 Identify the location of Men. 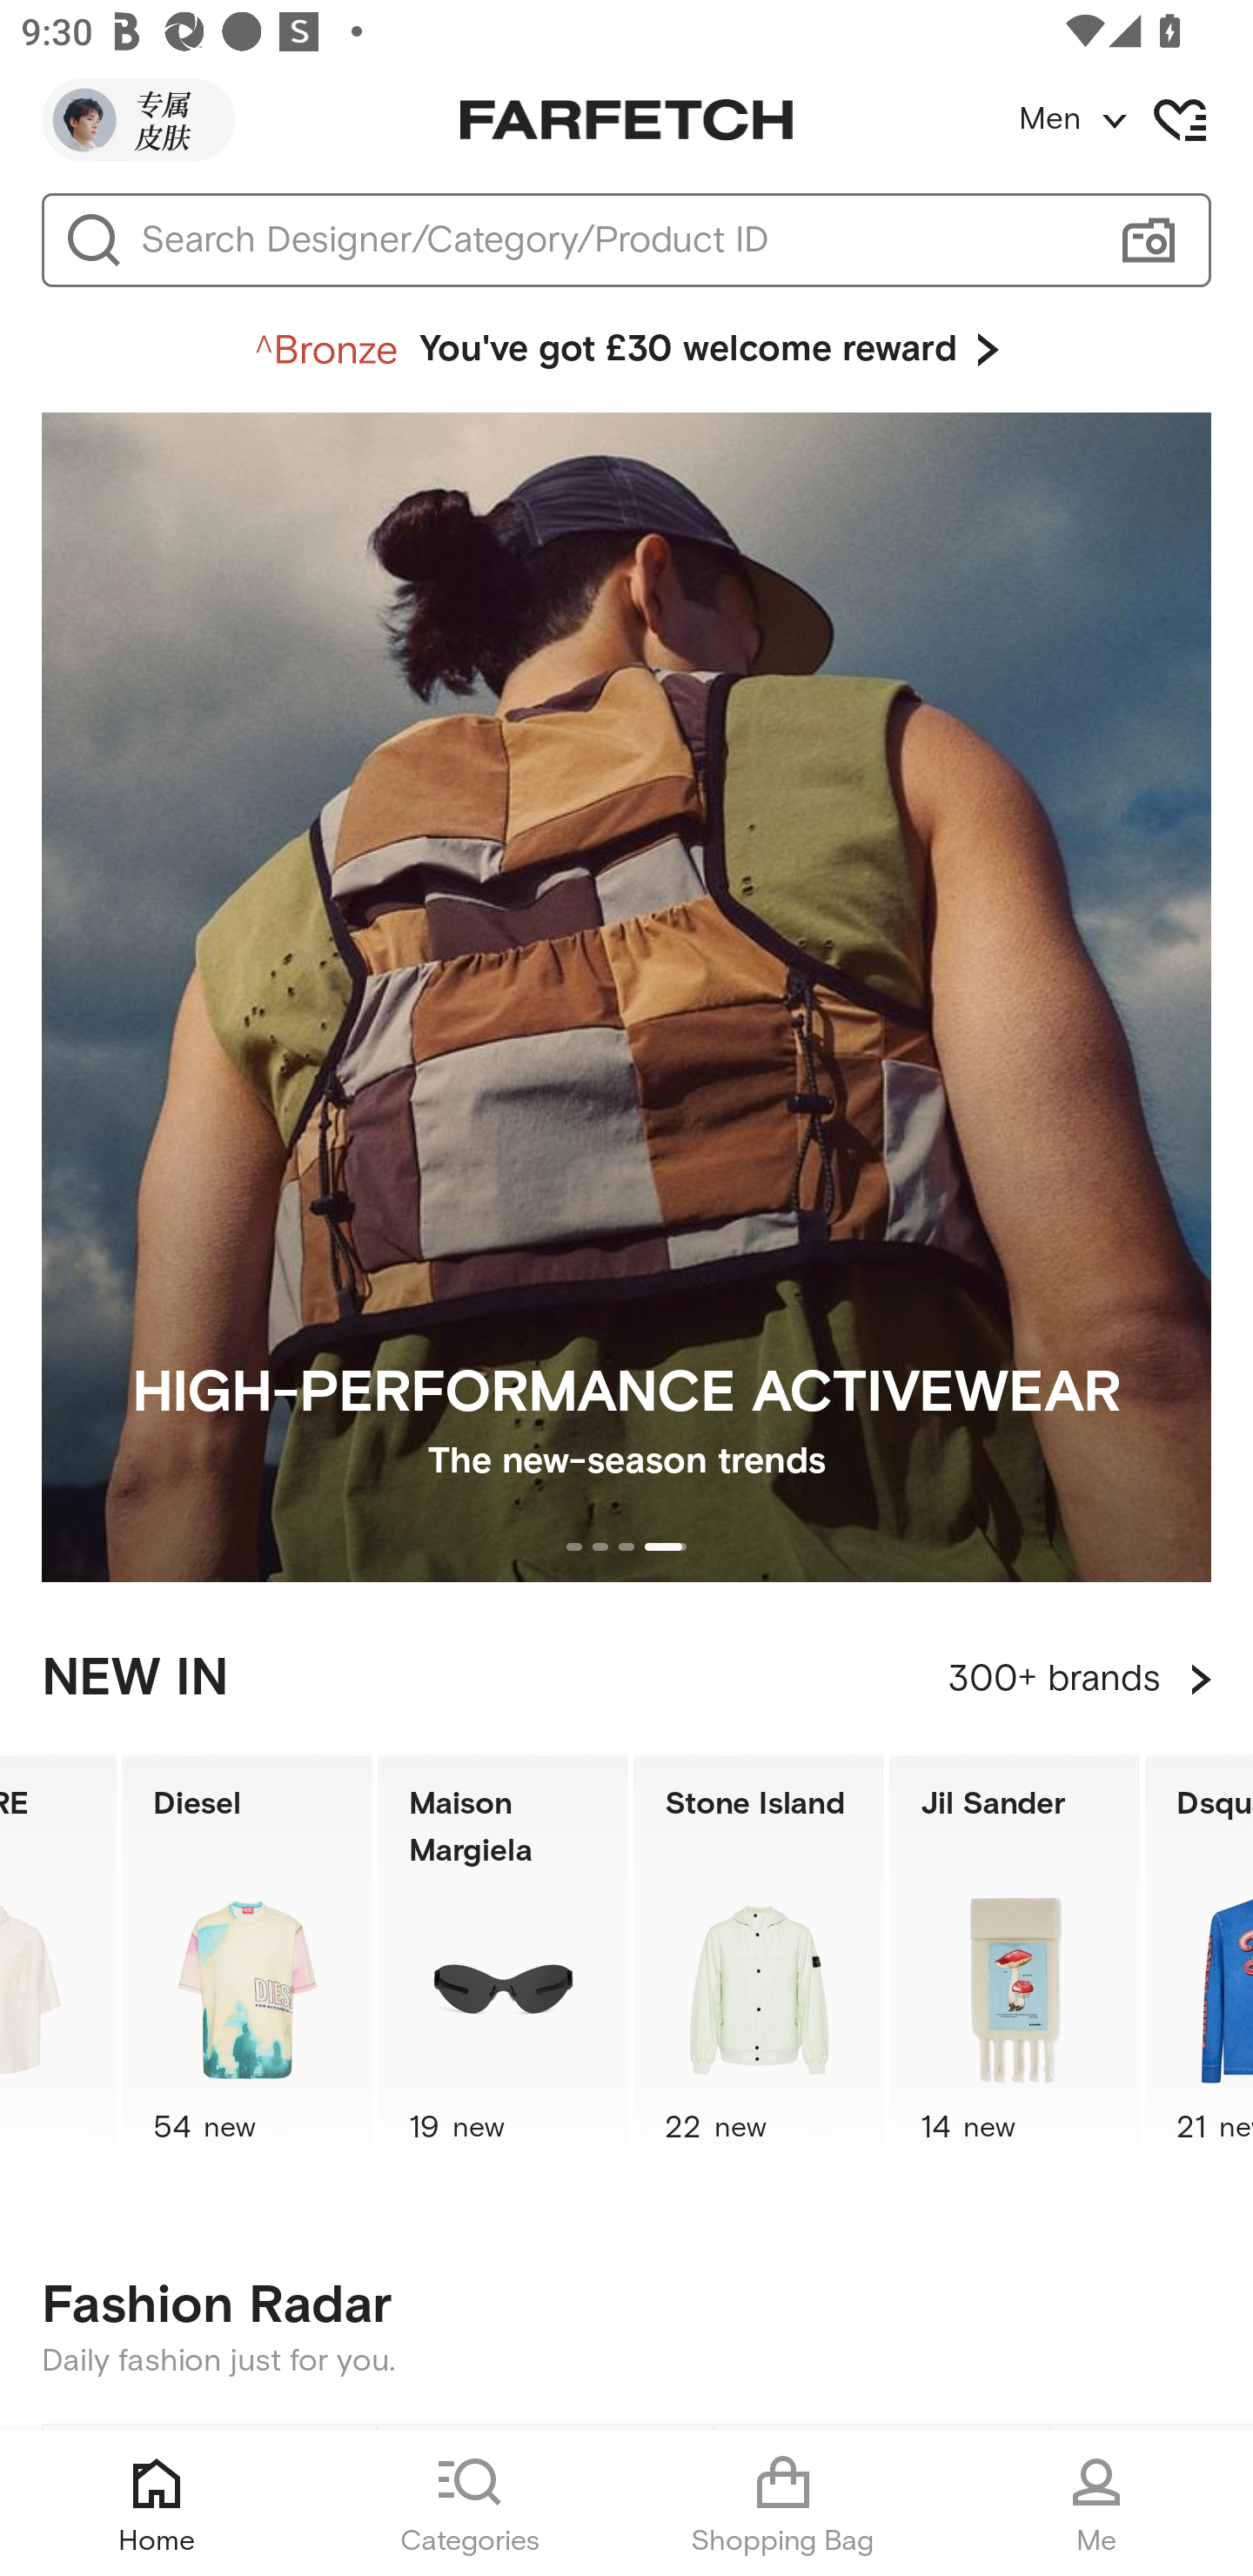
(1135, 120).